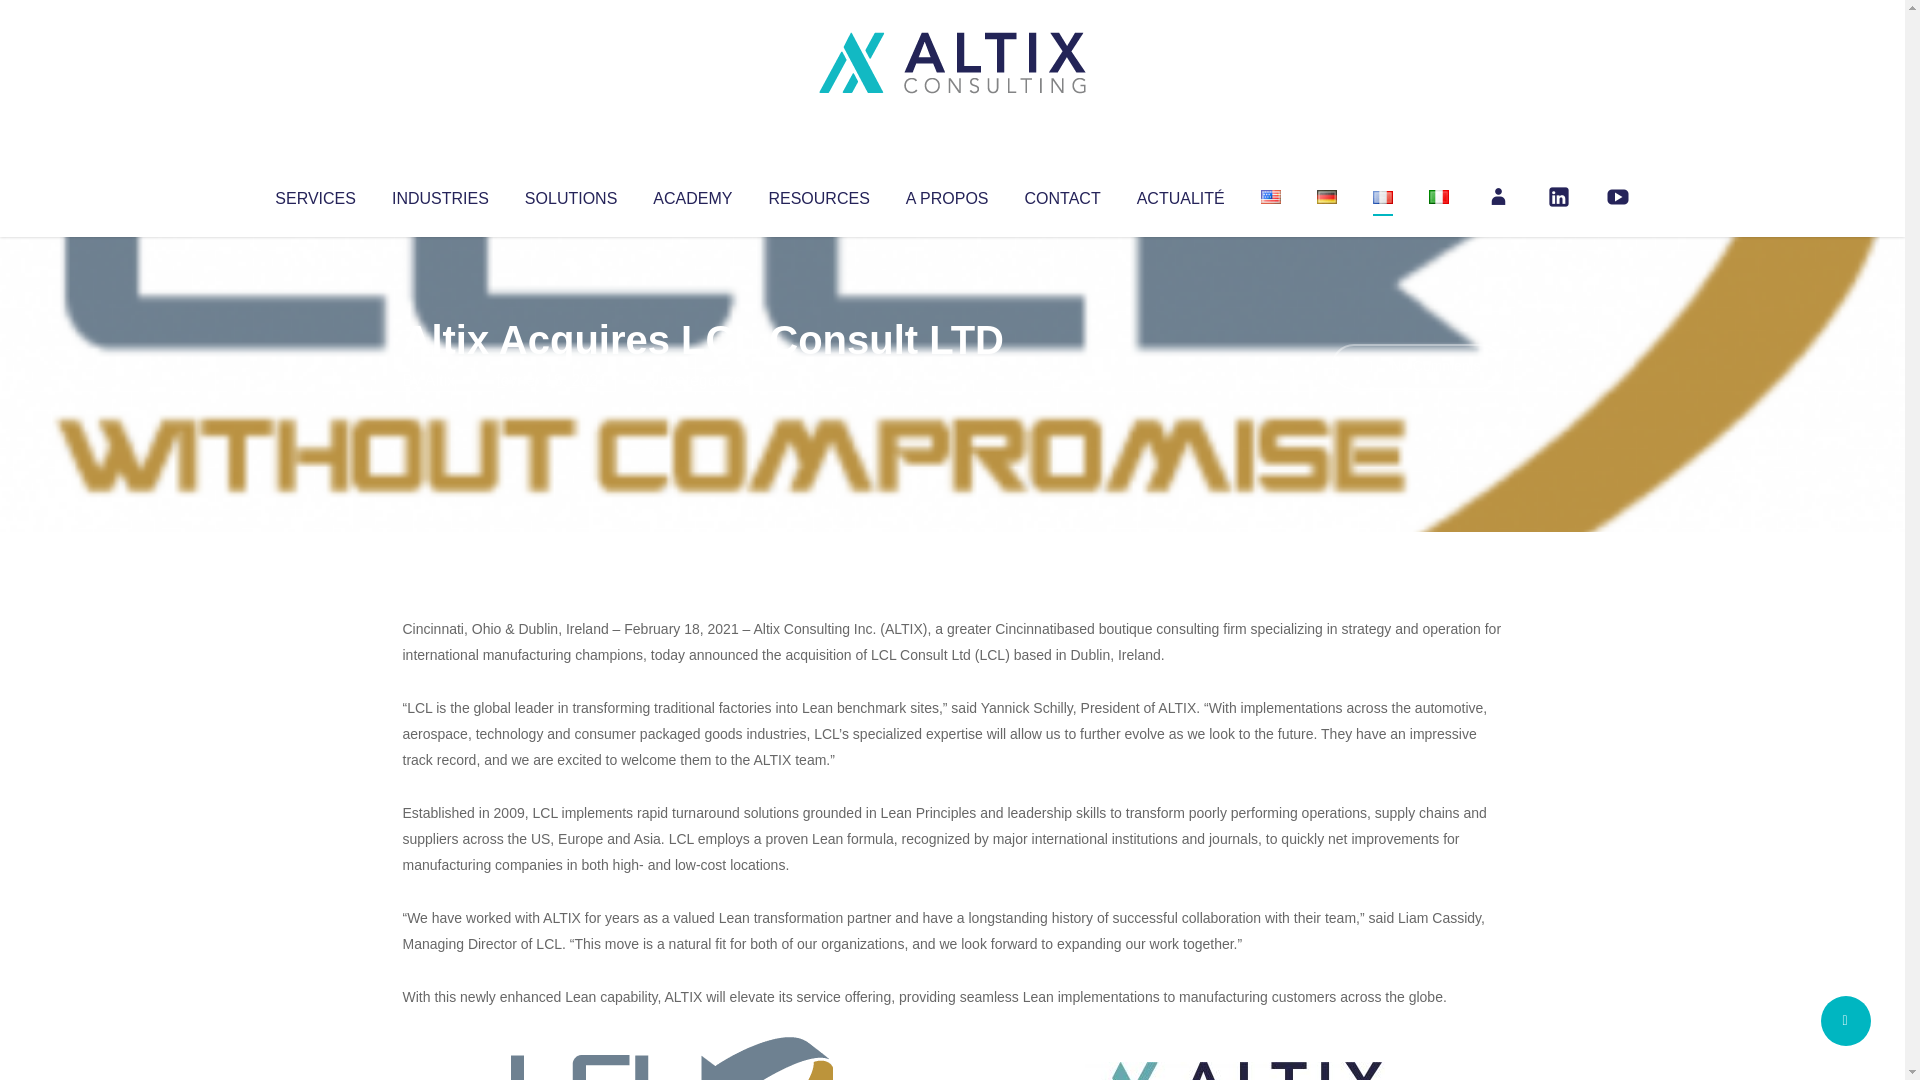  What do you see at coordinates (818, 194) in the screenshot?
I see `RESOURCES` at bounding box center [818, 194].